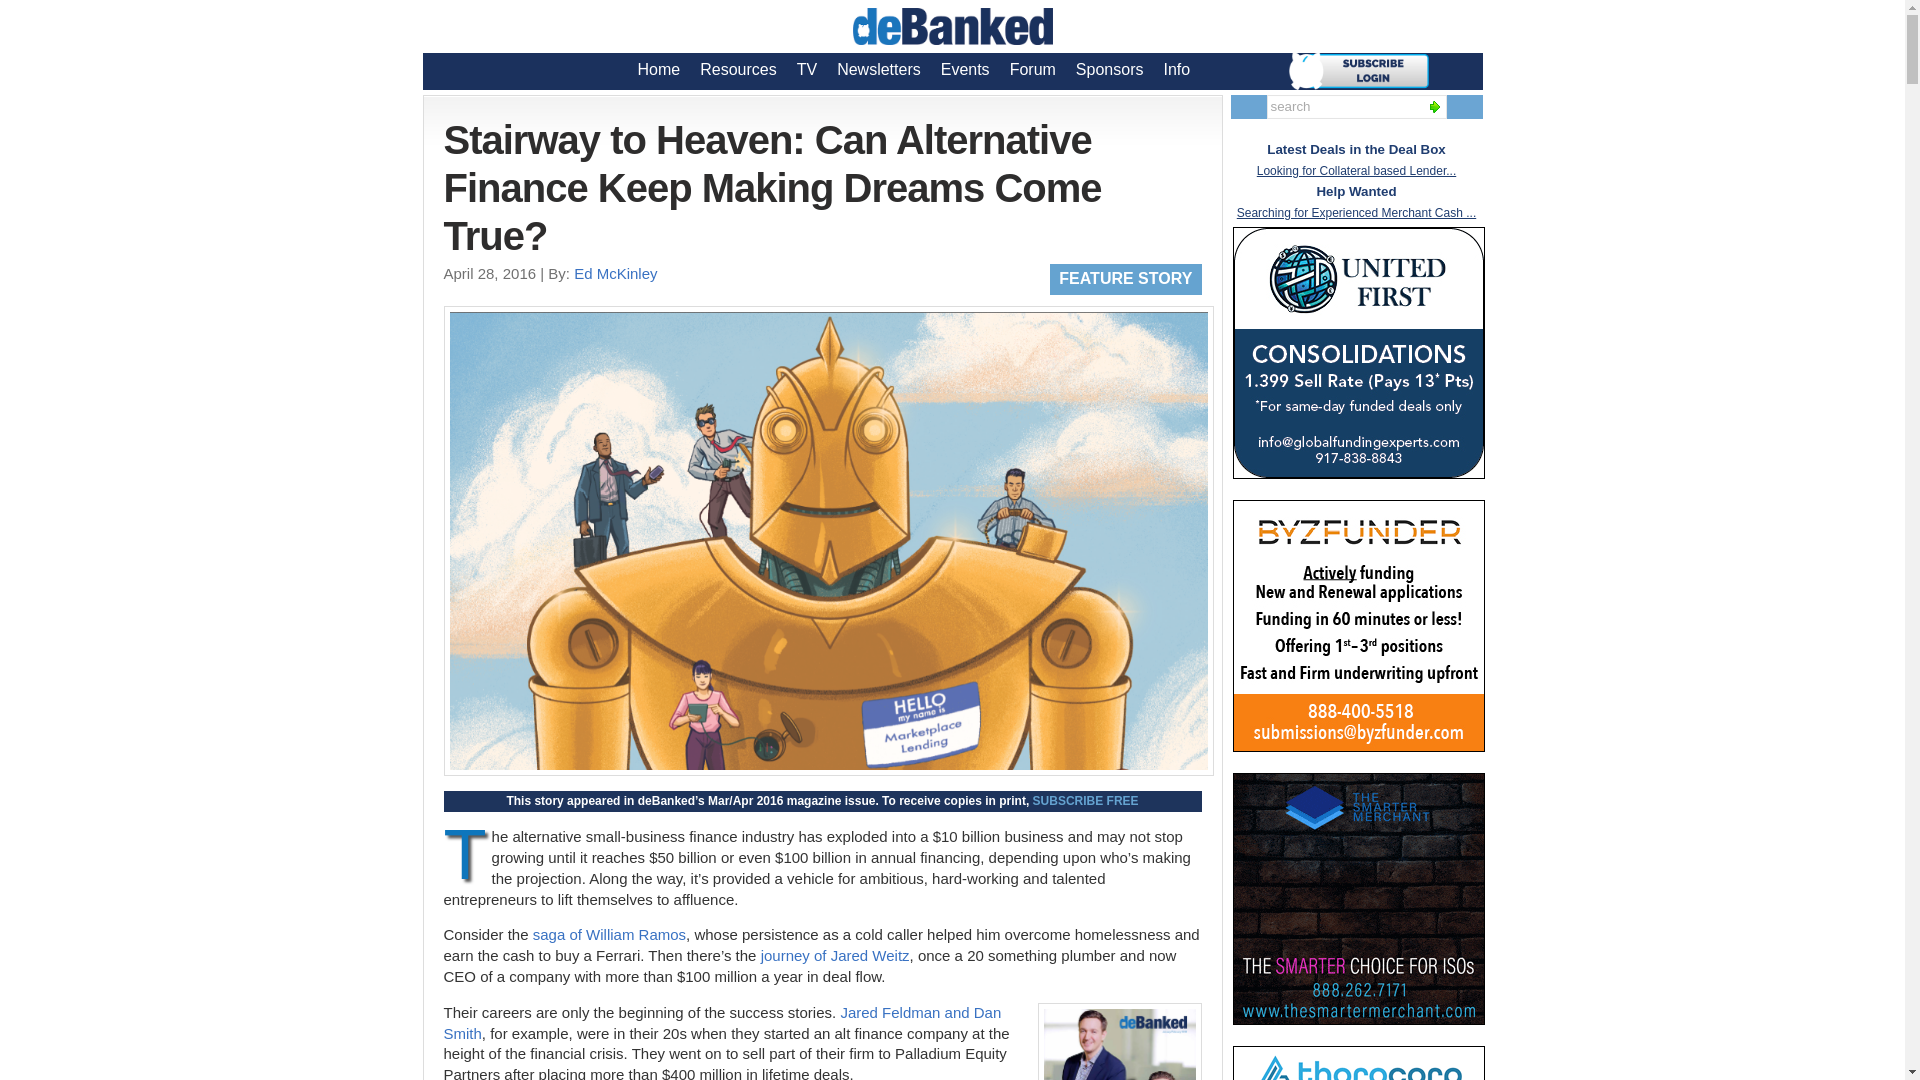  Describe the element at coordinates (722, 1023) in the screenshot. I see `Jared Feldman and Dan Smith` at that location.